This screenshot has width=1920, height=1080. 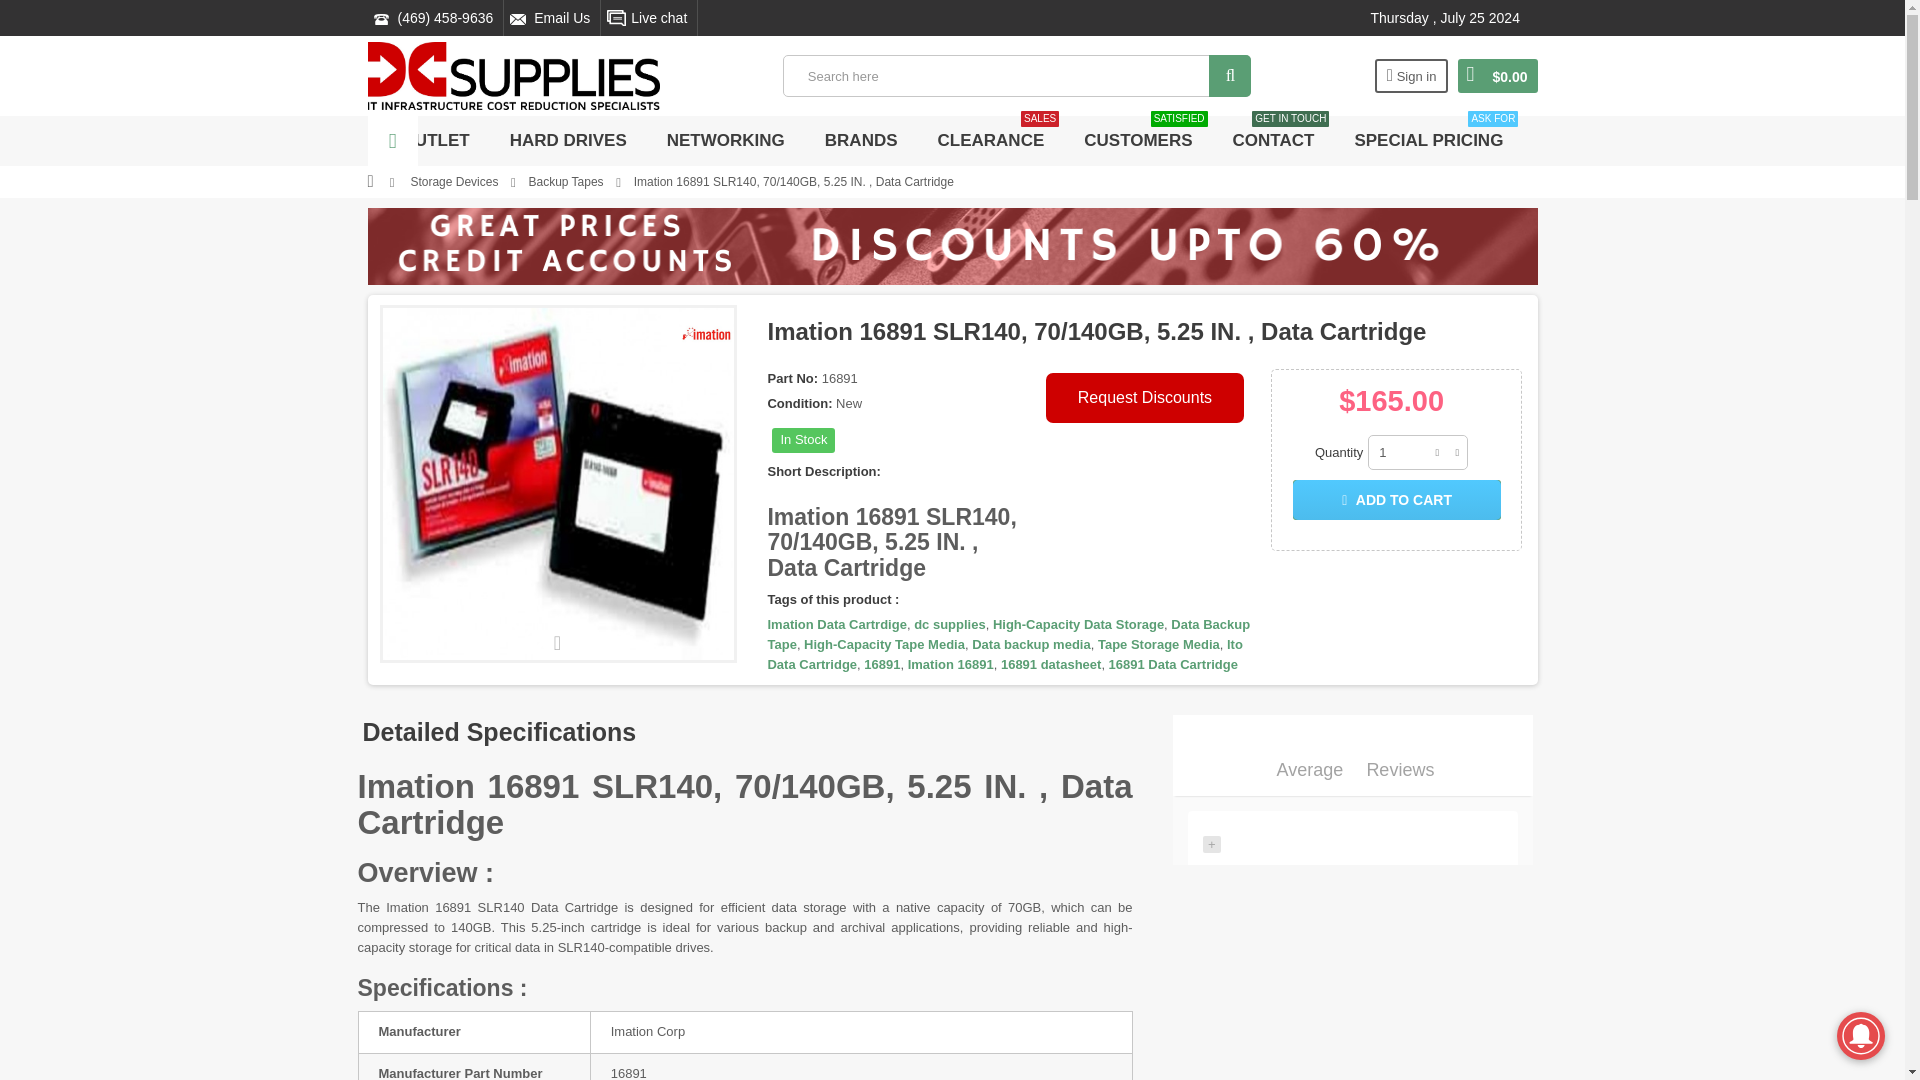 What do you see at coordinates (1418, 452) in the screenshot?
I see `1` at bounding box center [1418, 452].